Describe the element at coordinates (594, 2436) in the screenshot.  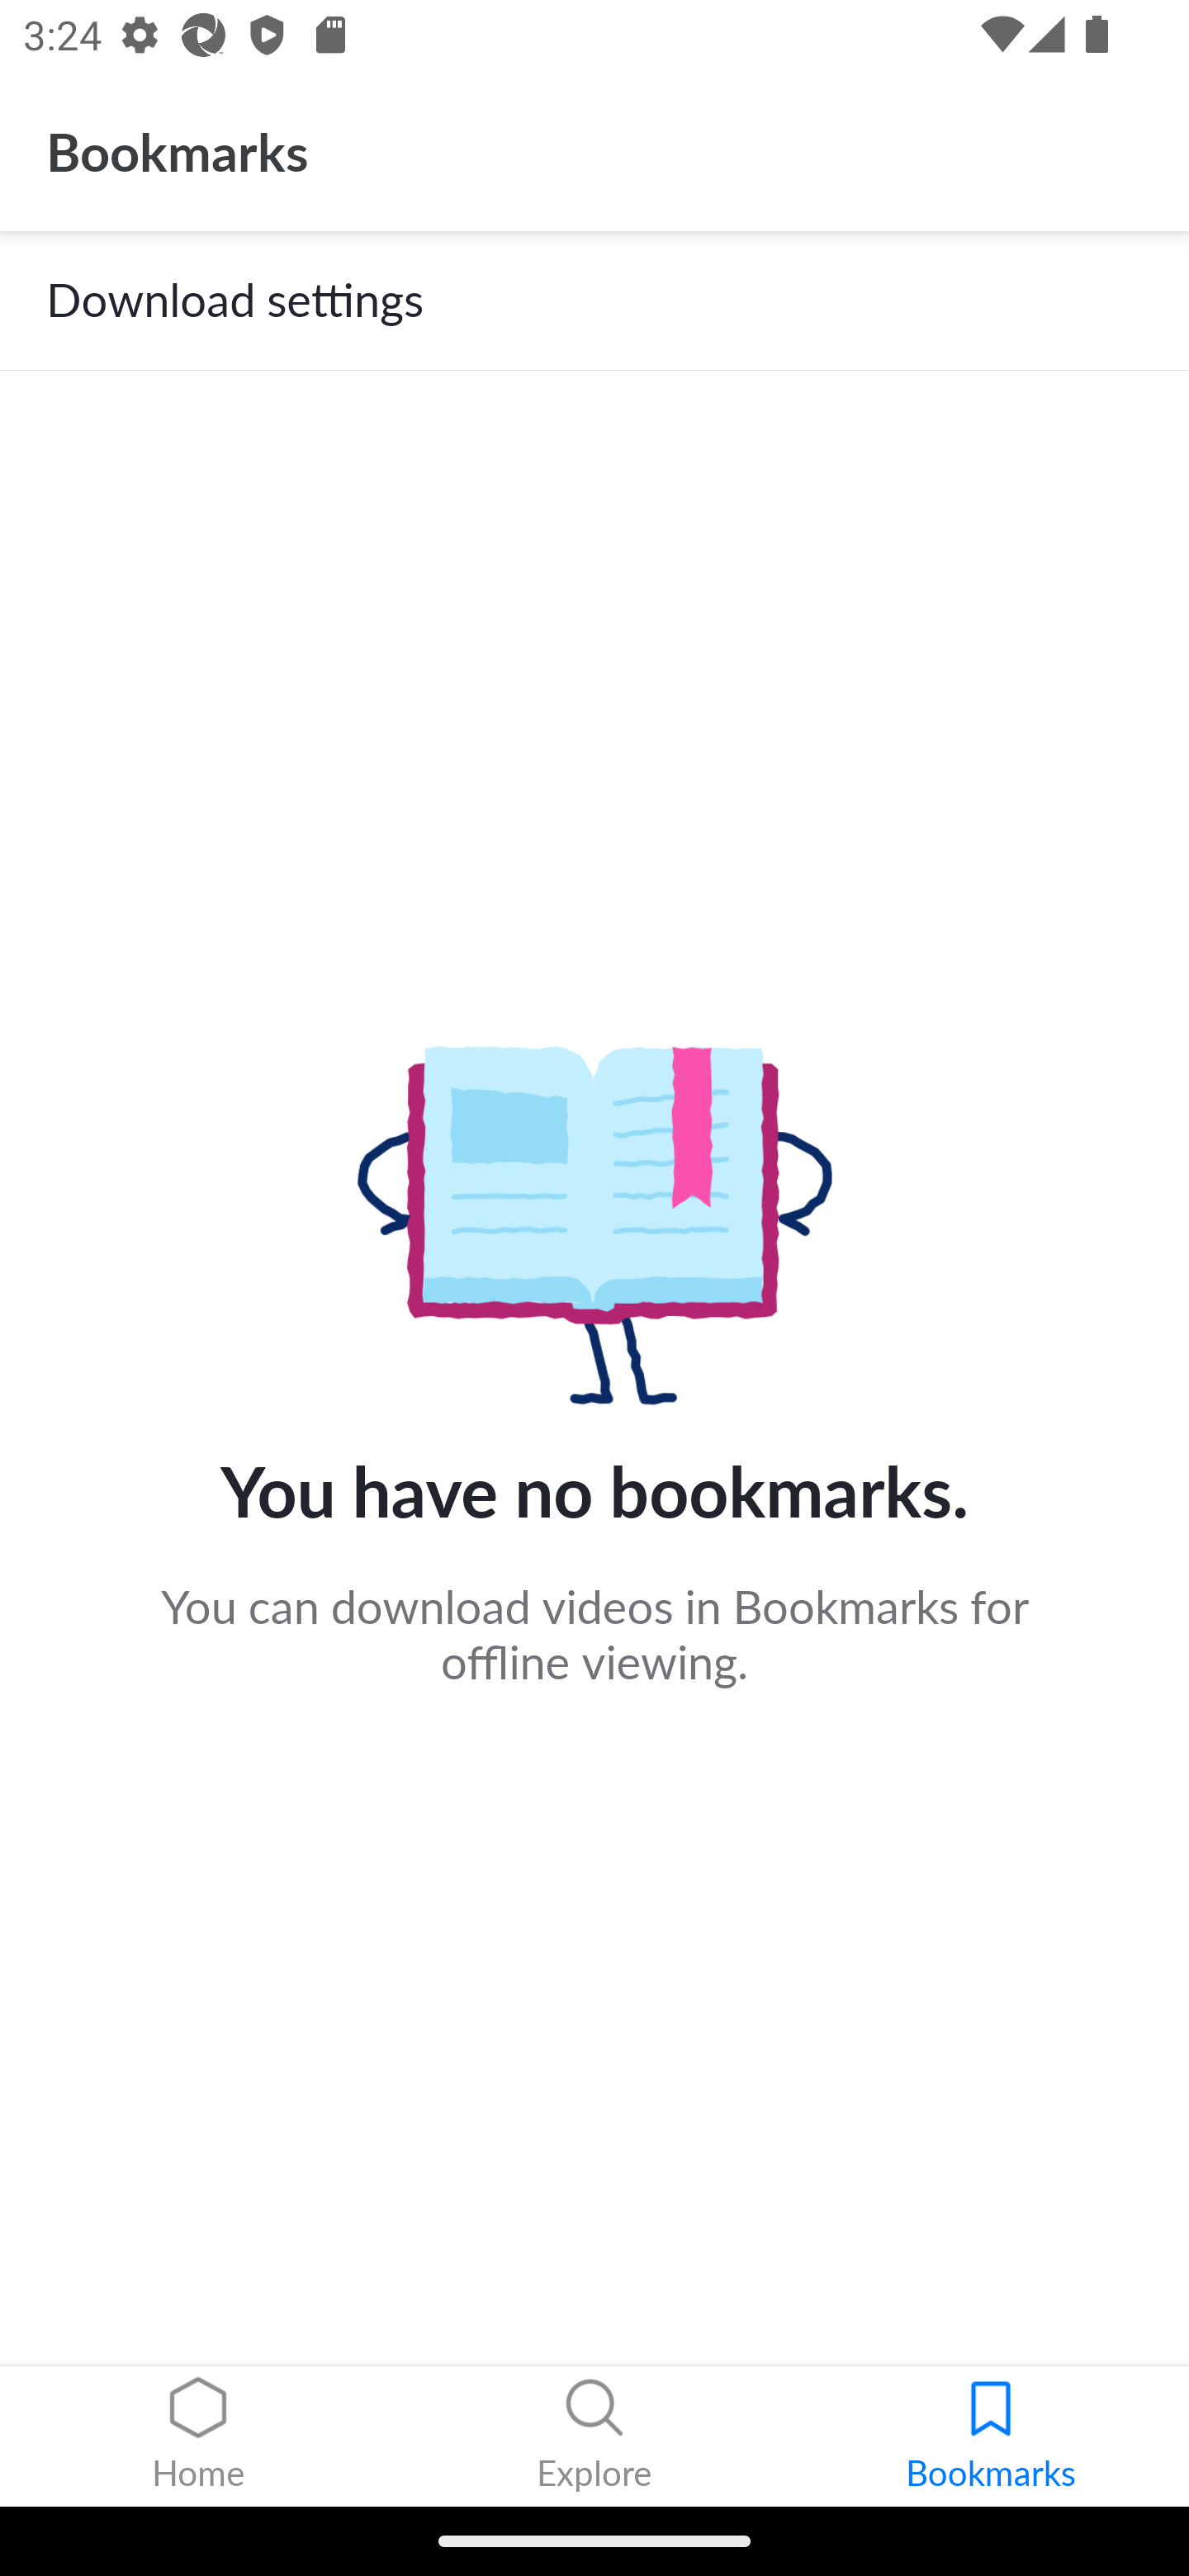
I see `Explore` at that location.